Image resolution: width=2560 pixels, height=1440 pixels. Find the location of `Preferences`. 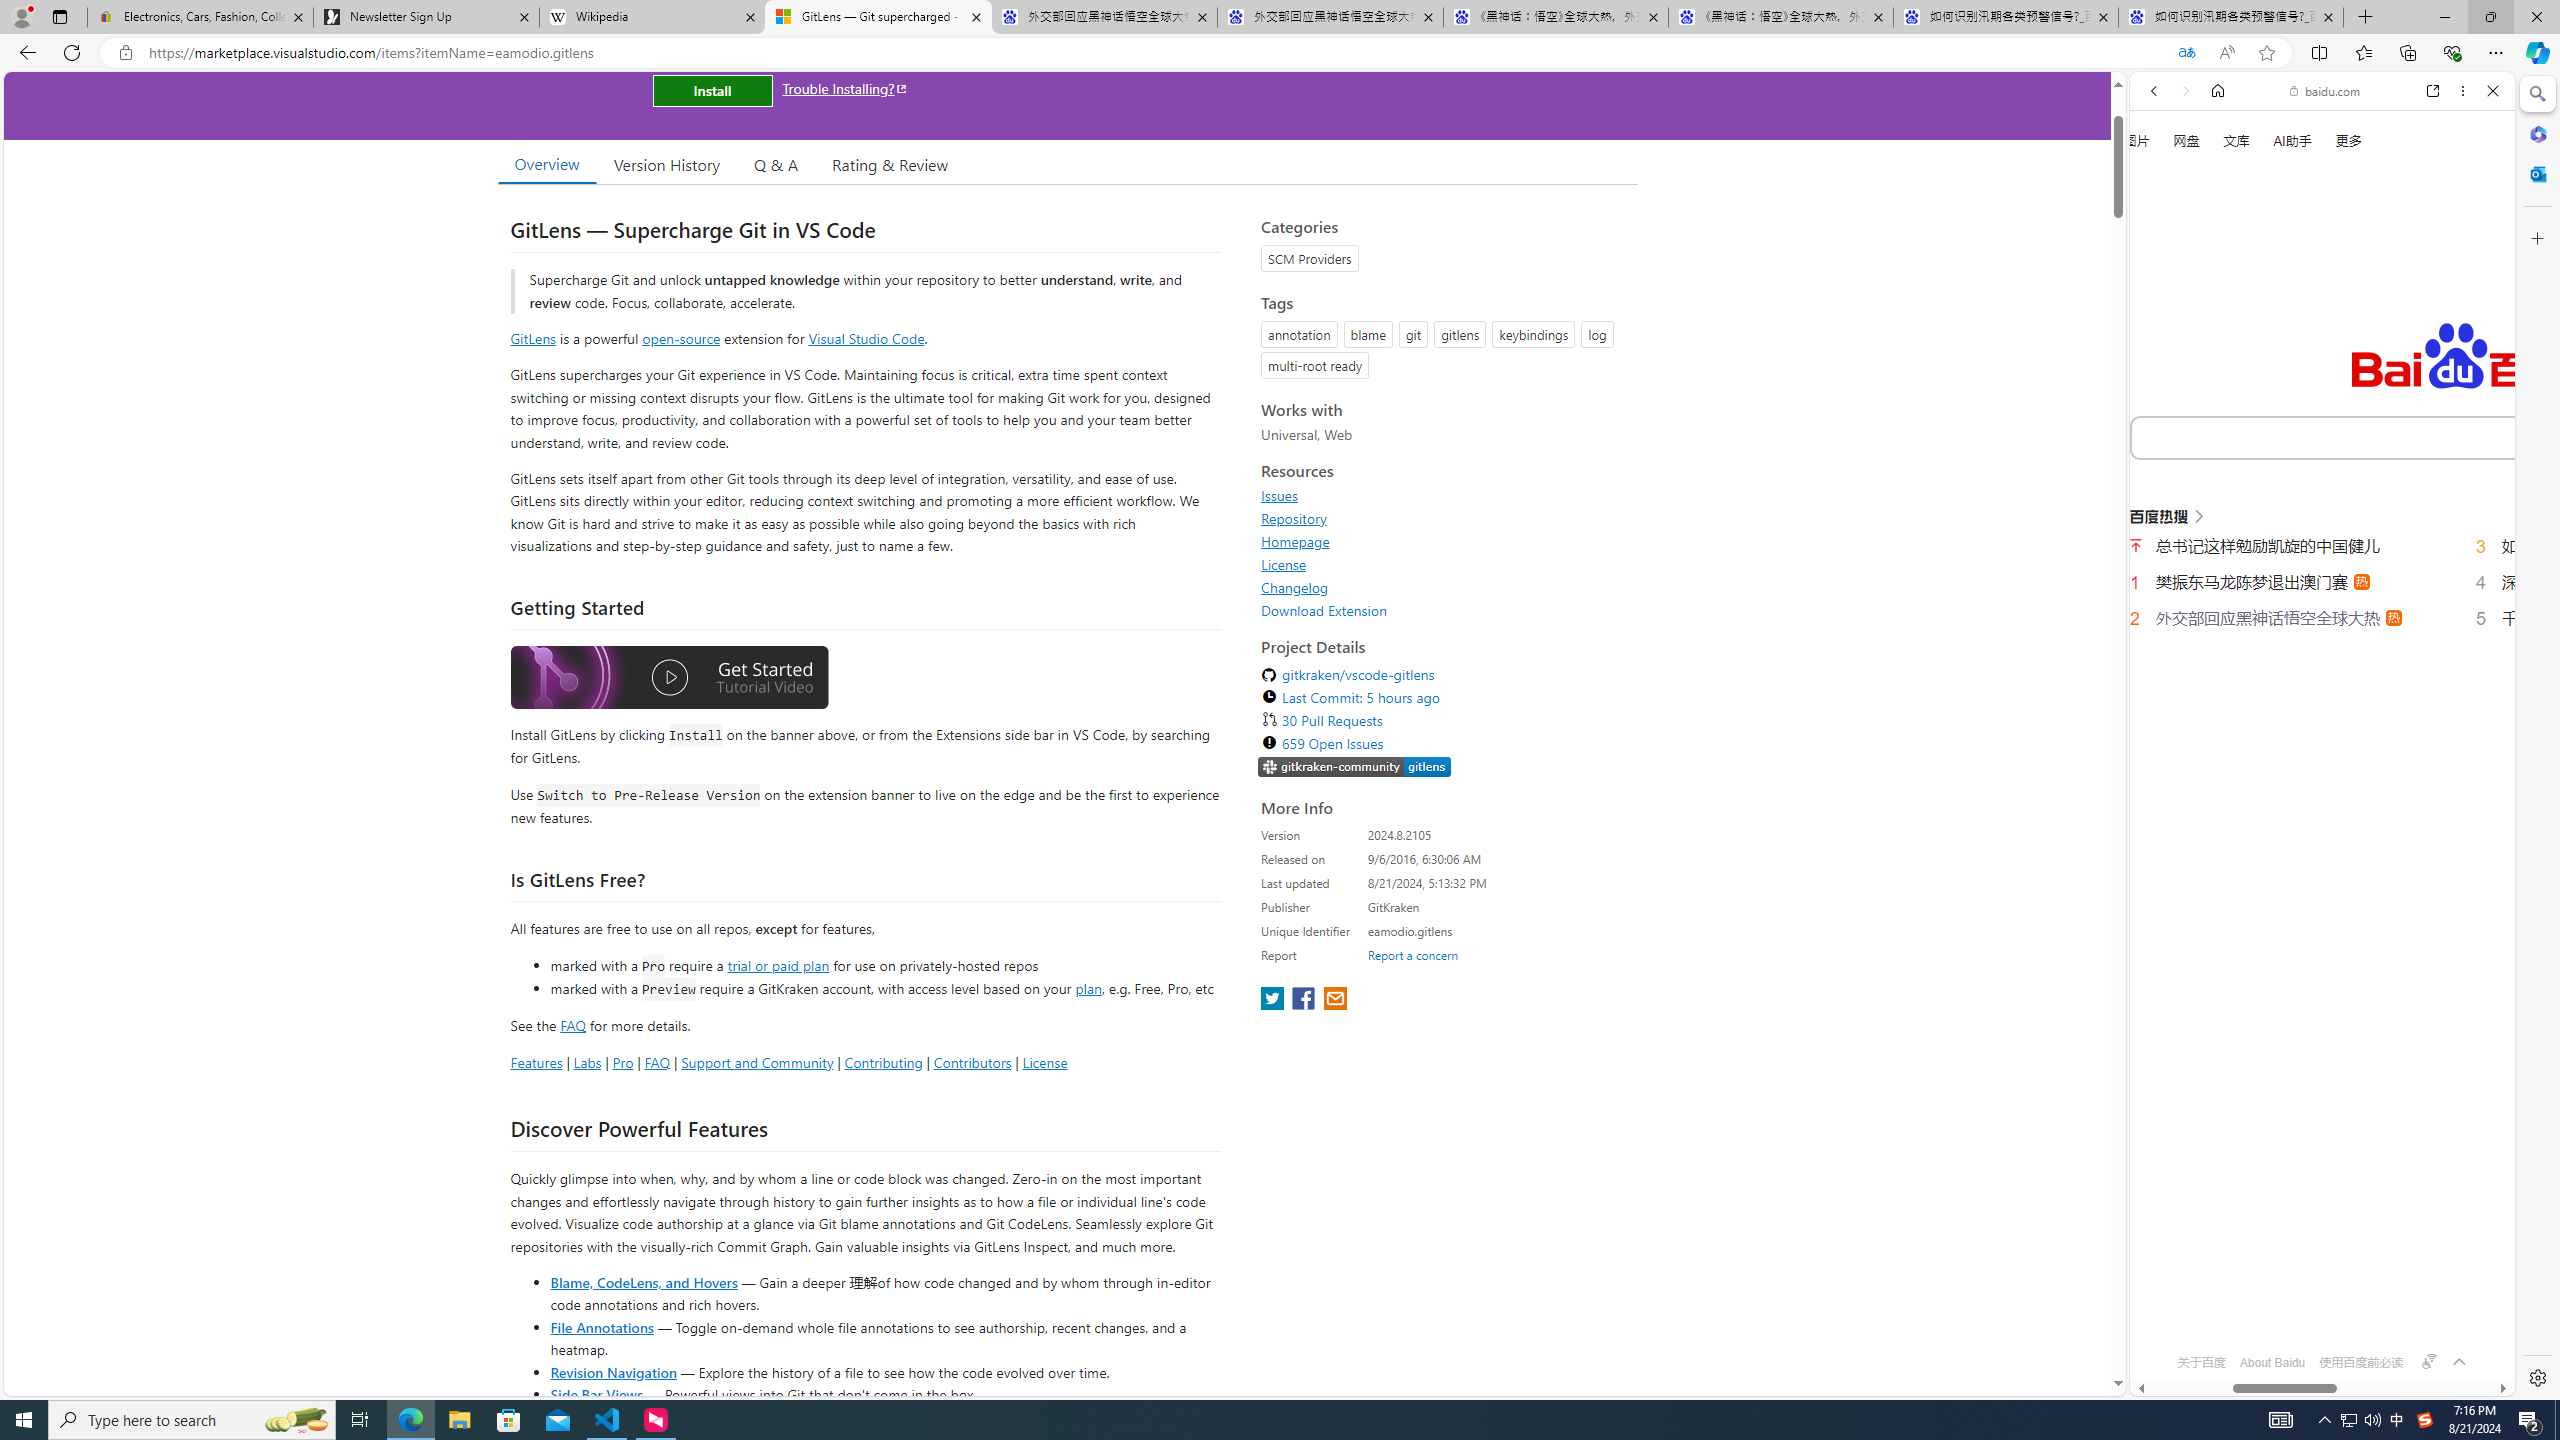

Preferences is located at coordinates (2468, 337).